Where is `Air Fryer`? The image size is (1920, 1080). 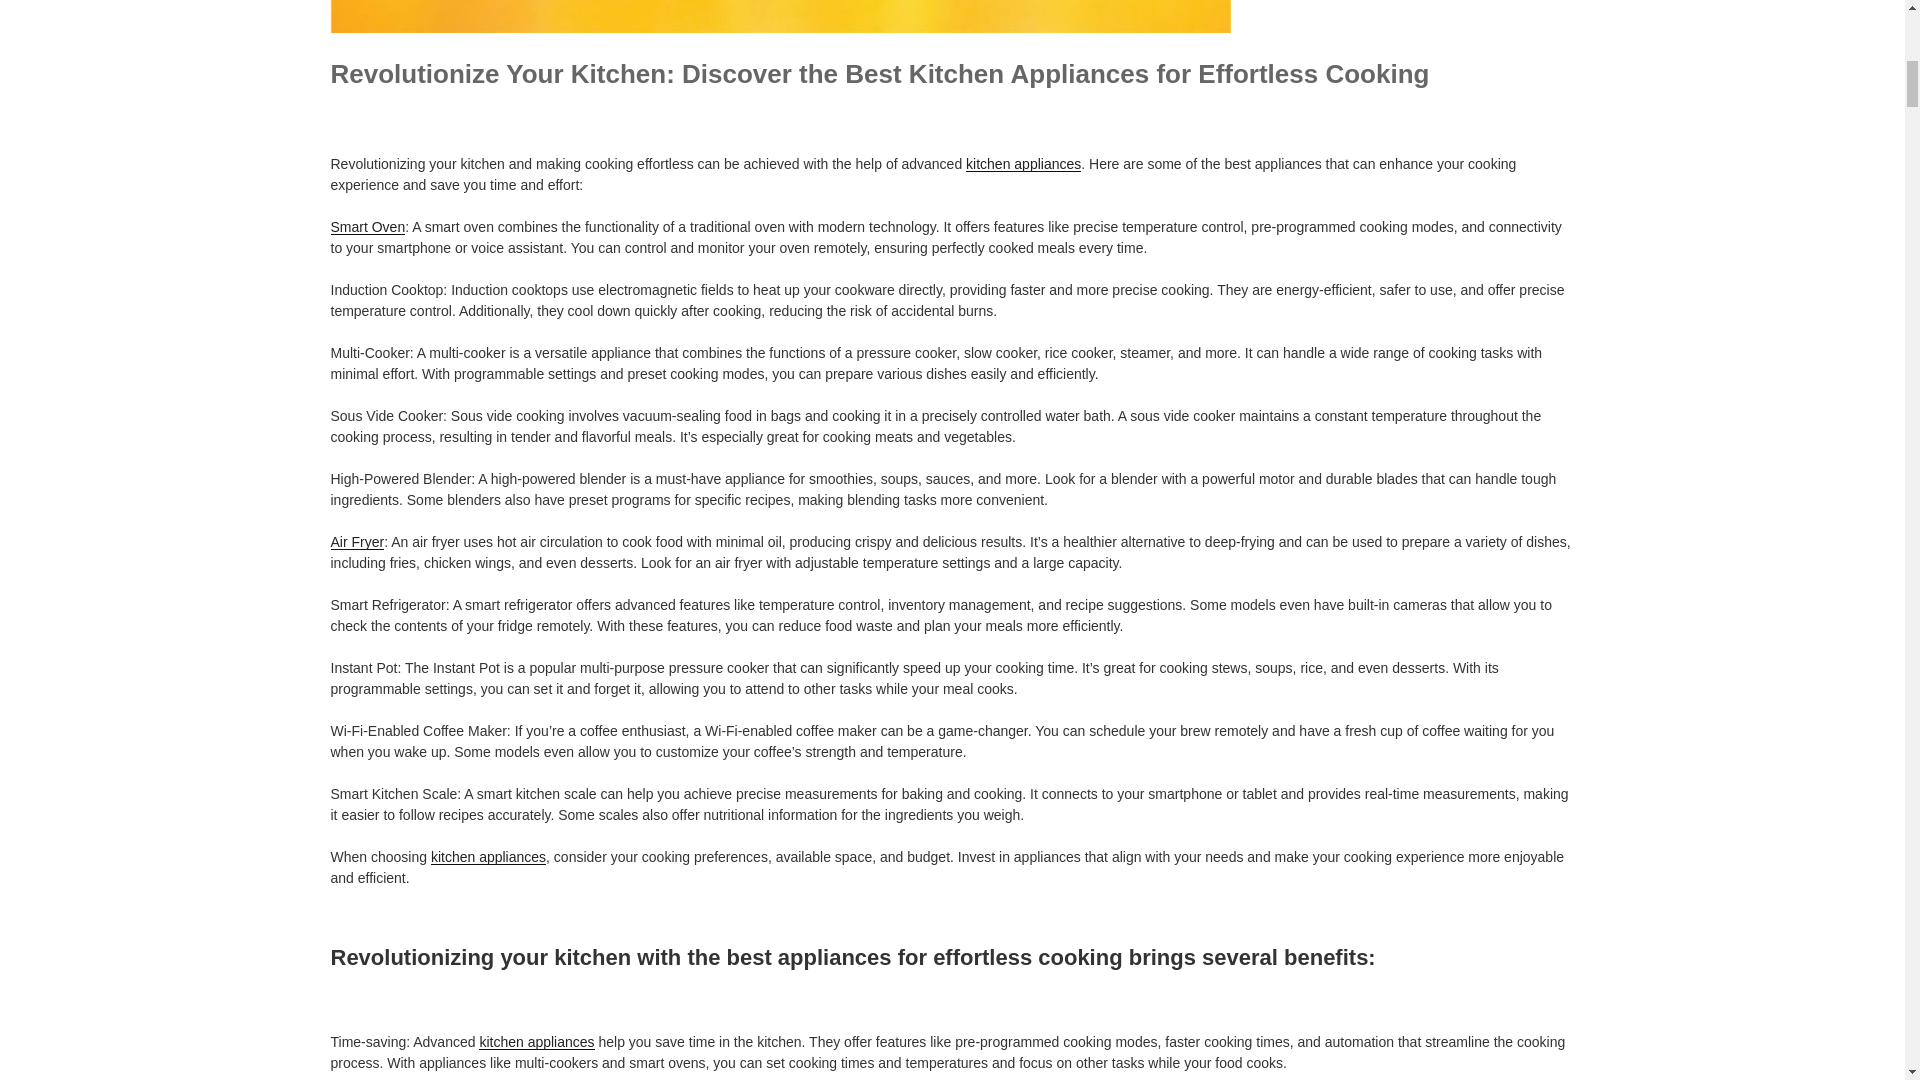 Air Fryer is located at coordinates (357, 541).